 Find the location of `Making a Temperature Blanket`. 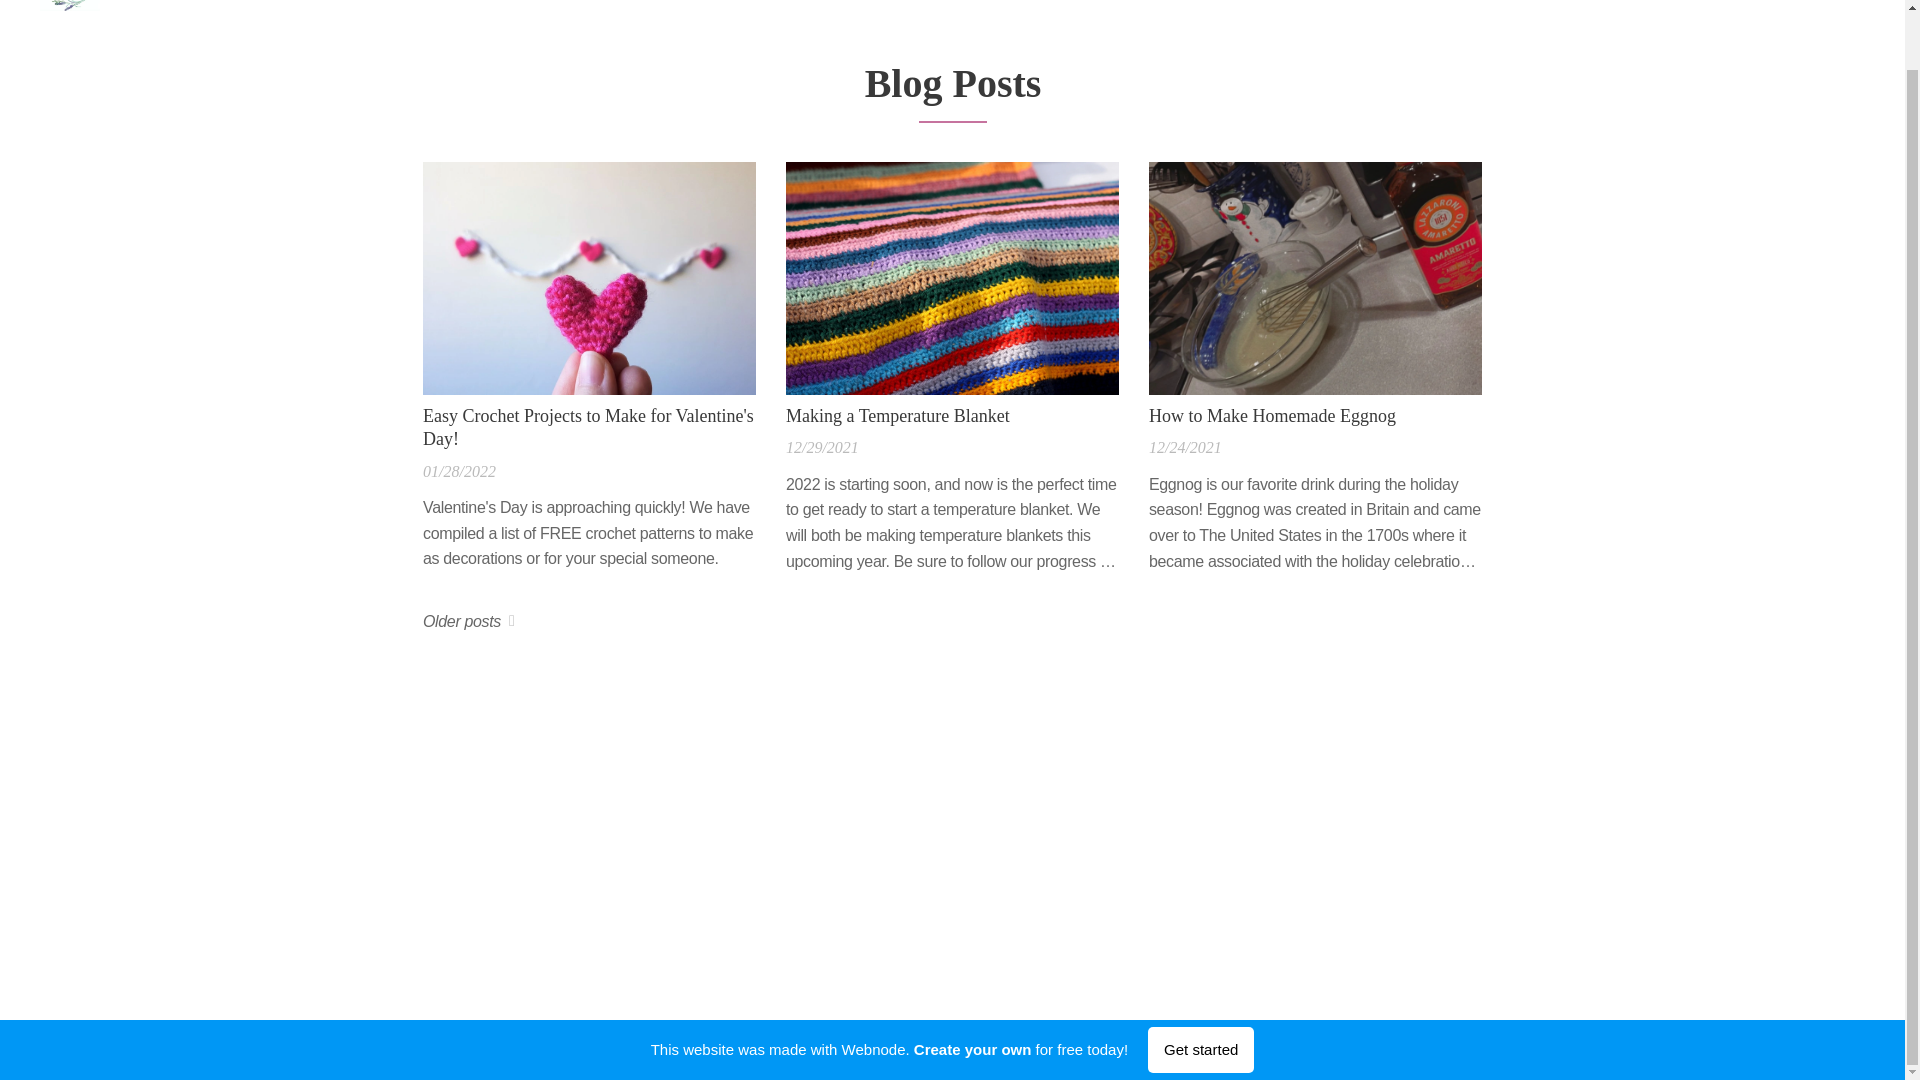

Making a Temperature Blanket is located at coordinates (951, 416).